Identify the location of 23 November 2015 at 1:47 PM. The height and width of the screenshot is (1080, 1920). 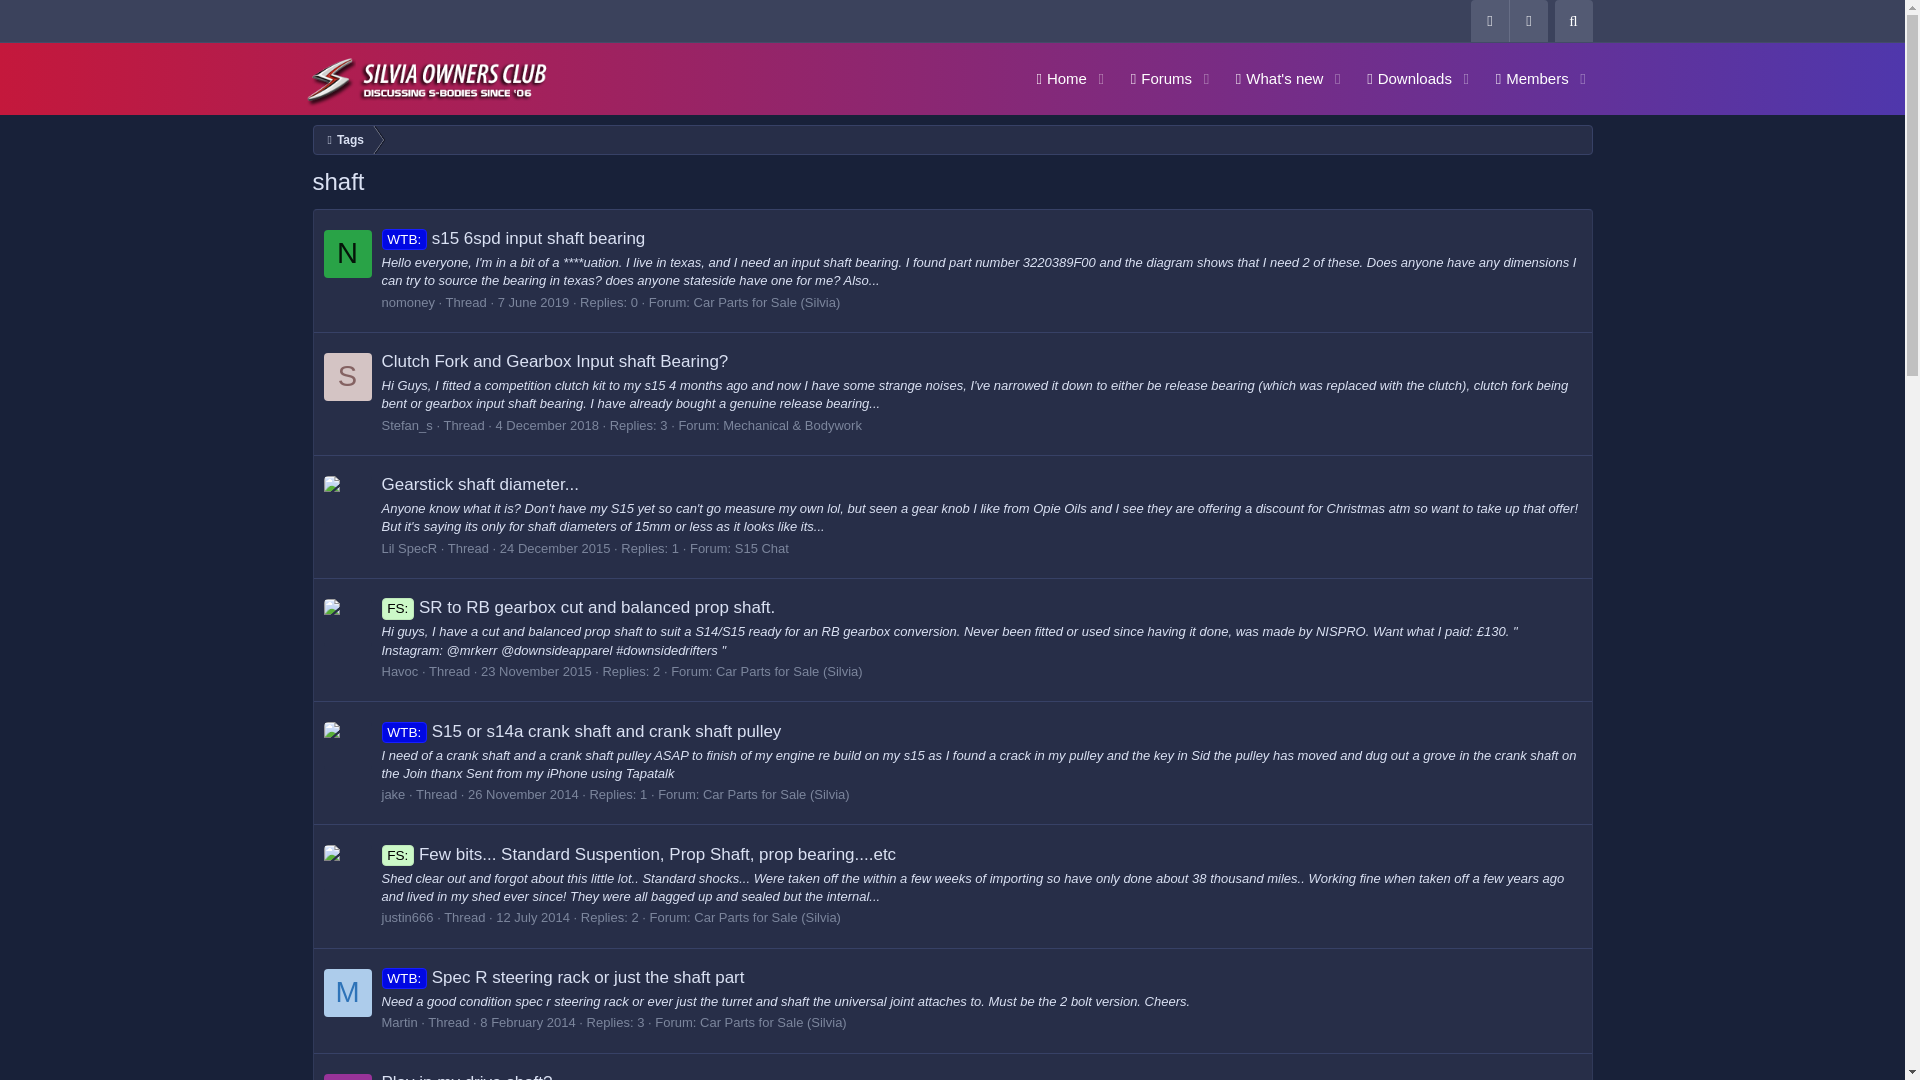
(1572, 21).